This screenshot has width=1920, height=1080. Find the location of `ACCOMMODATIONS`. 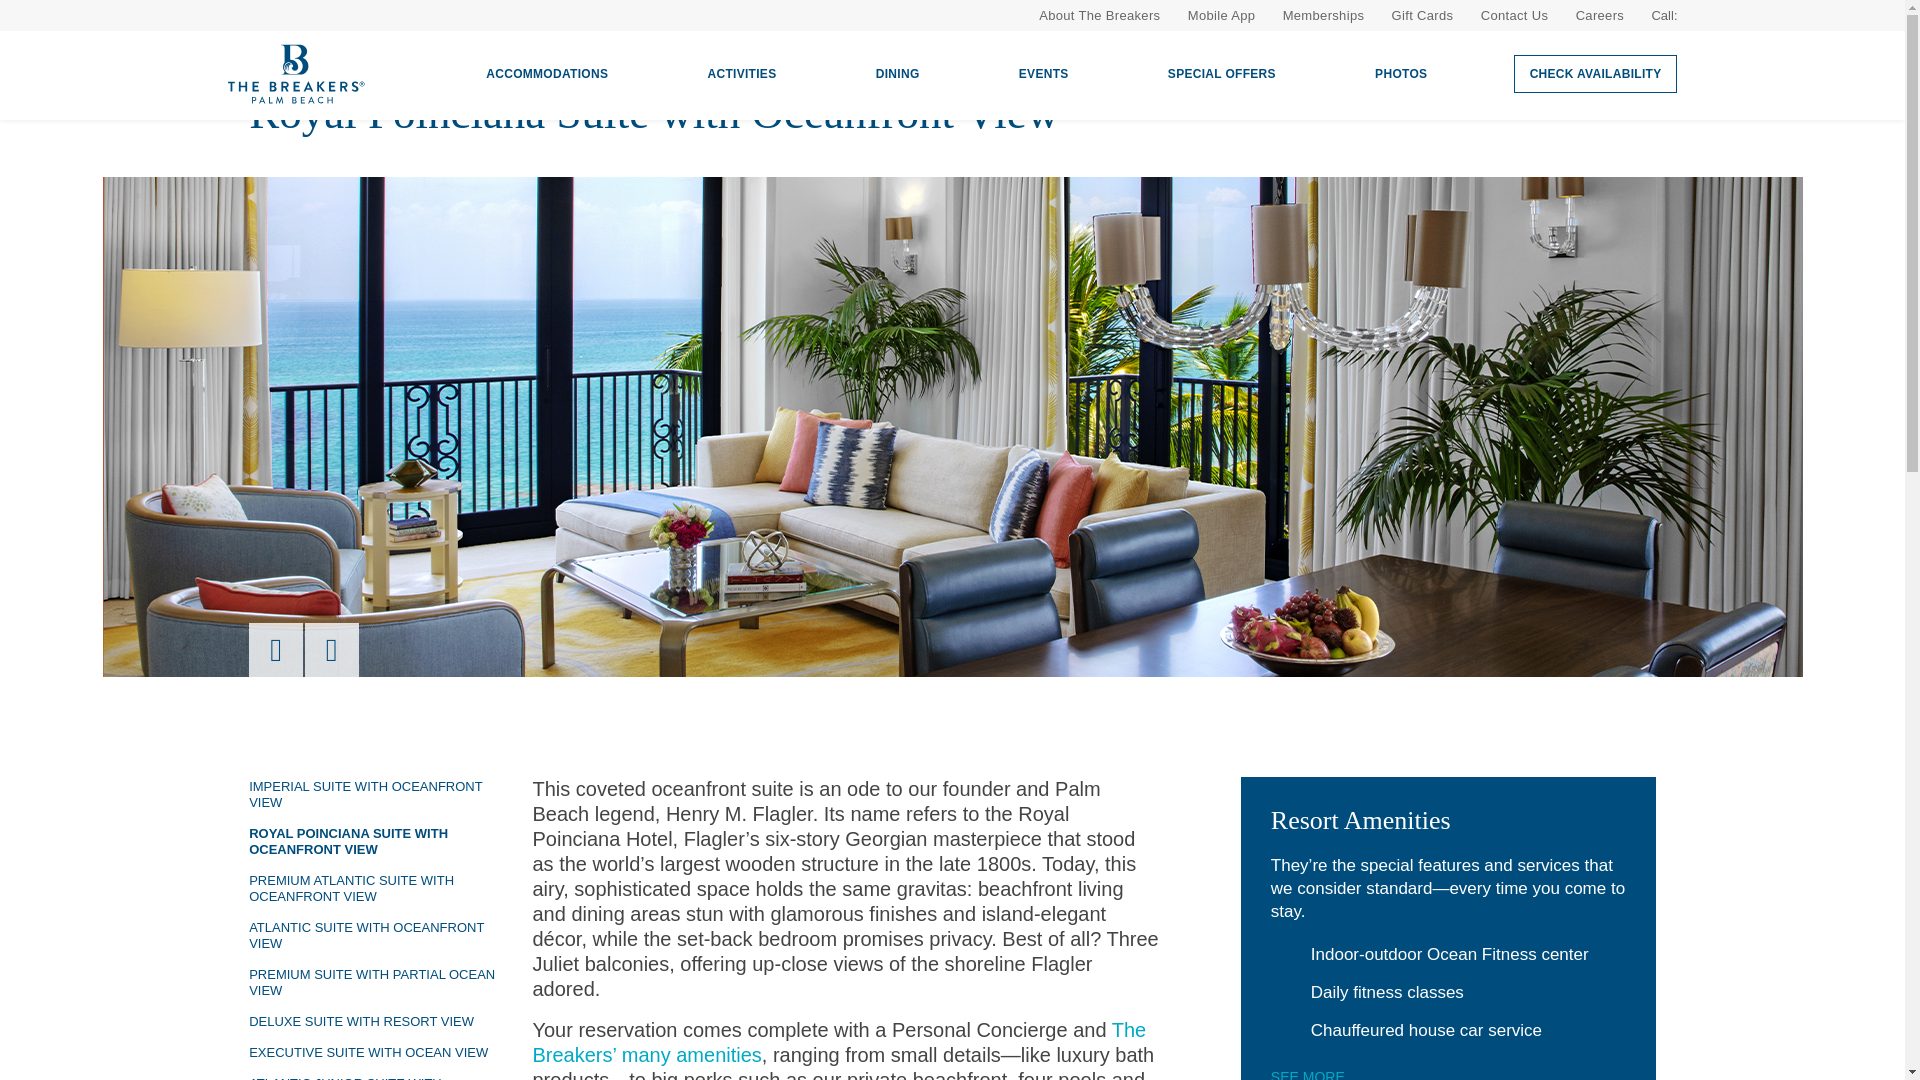

ACCOMMODATIONS is located at coordinates (546, 74).